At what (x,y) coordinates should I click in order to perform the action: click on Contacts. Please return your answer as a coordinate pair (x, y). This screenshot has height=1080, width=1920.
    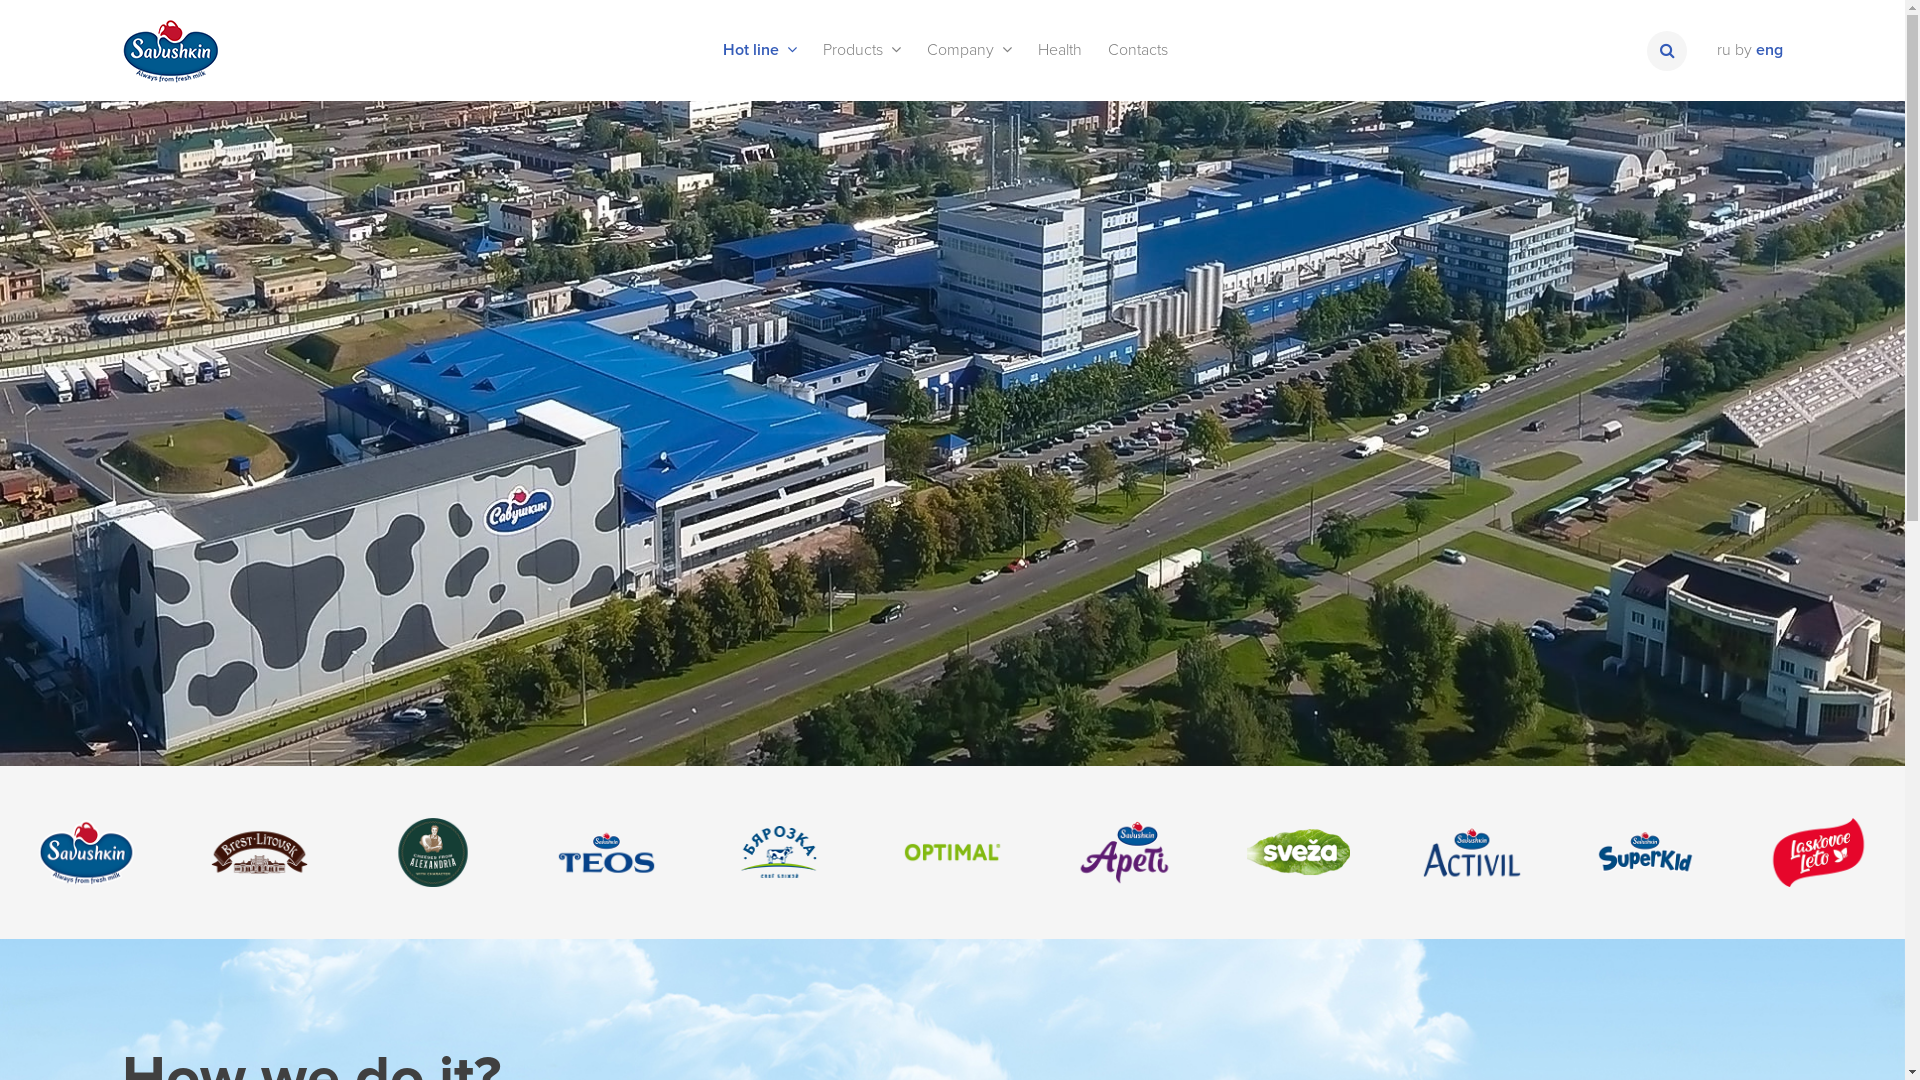
    Looking at the image, I should click on (1137, 50).